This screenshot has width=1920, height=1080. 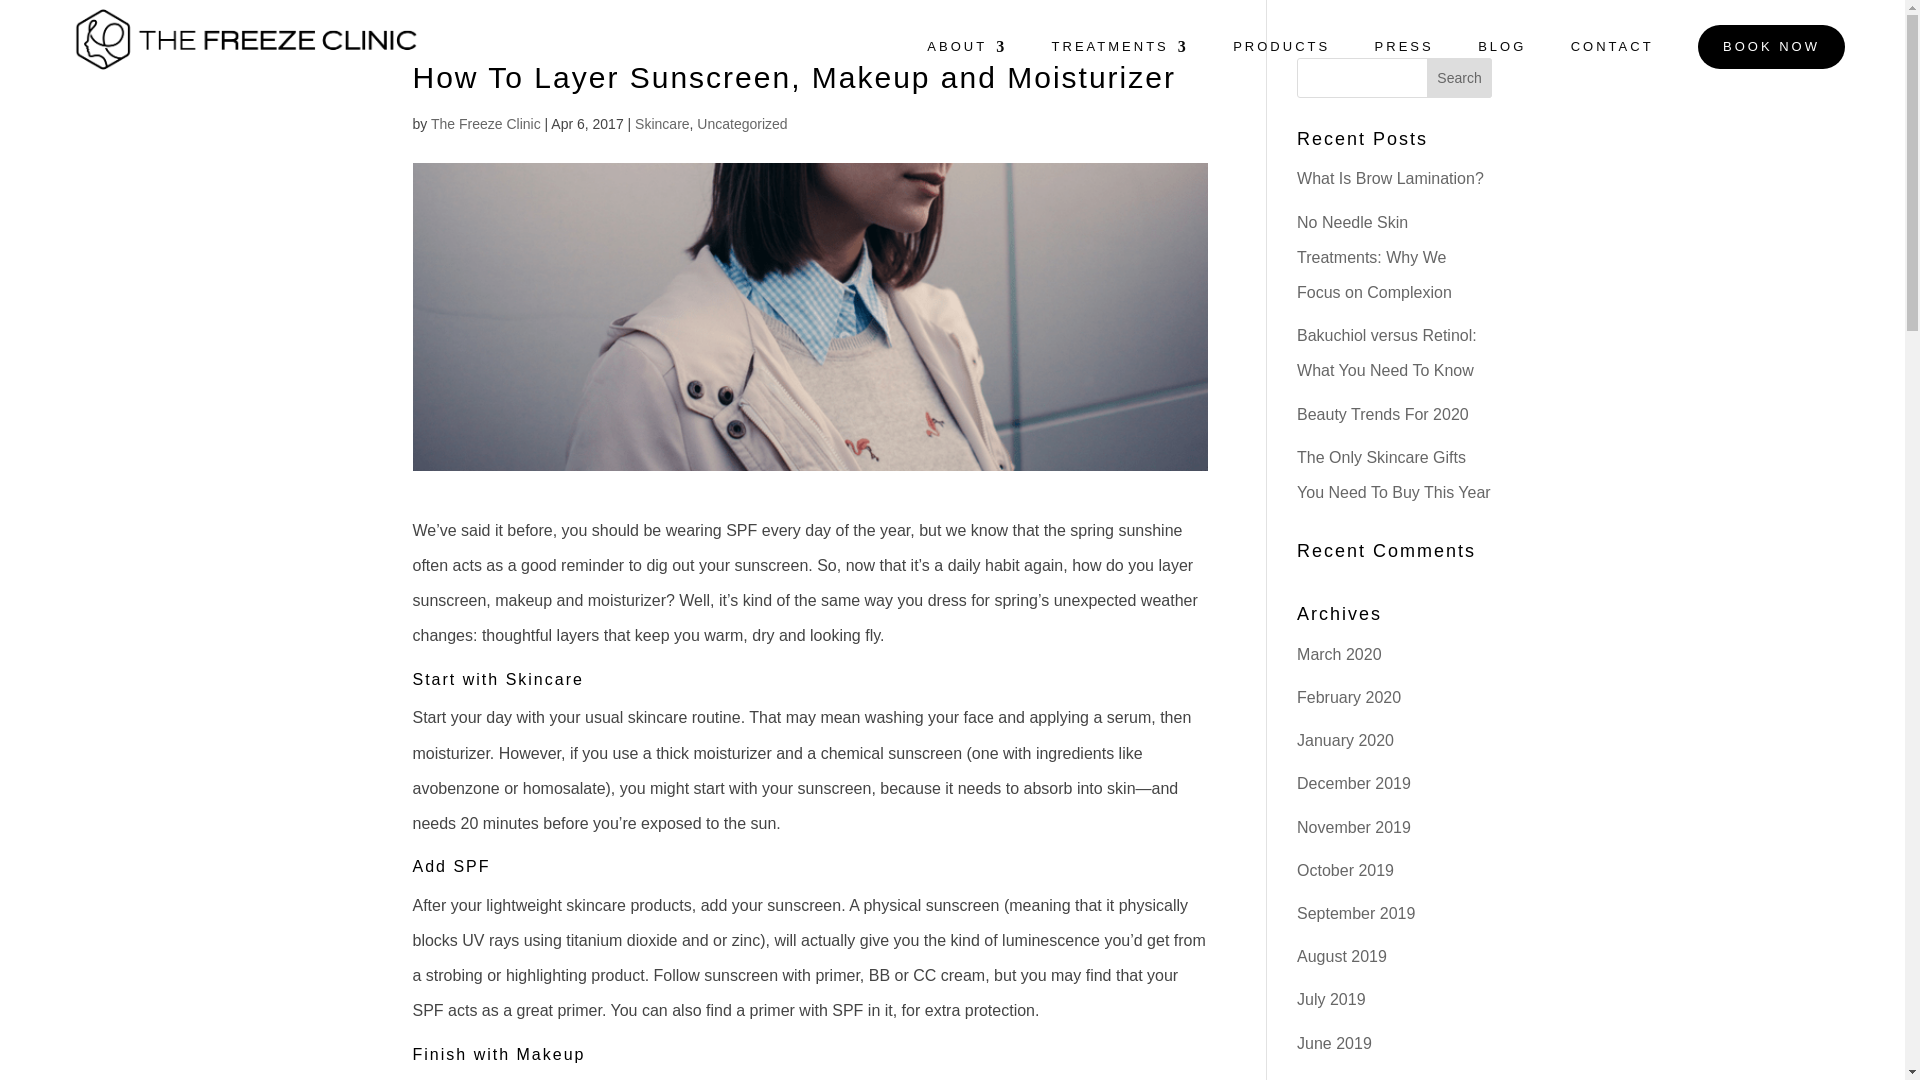 What do you see at coordinates (1460, 78) in the screenshot?
I see `Search` at bounding box center [1460, 78].